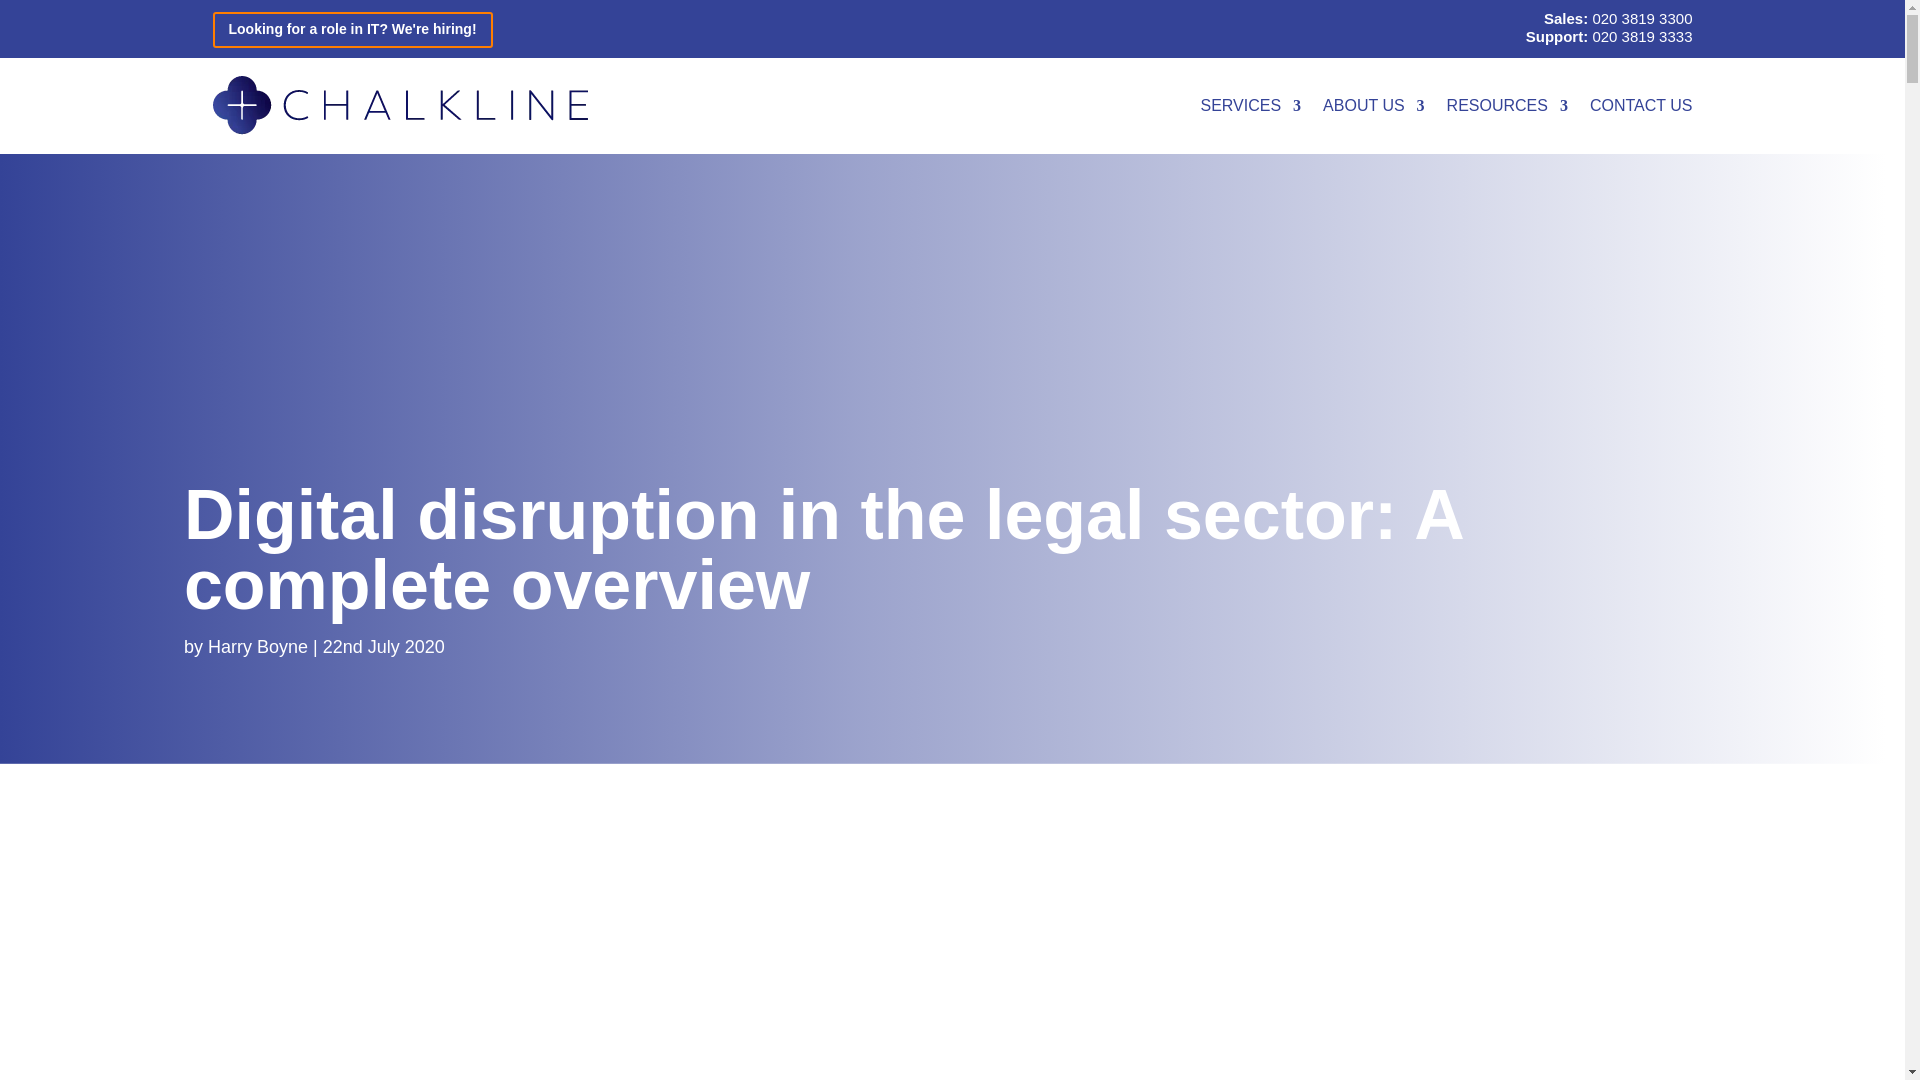 This screenshot has height=1080, width=1920. I want to click on Harry Boyne, so click(257, 646).